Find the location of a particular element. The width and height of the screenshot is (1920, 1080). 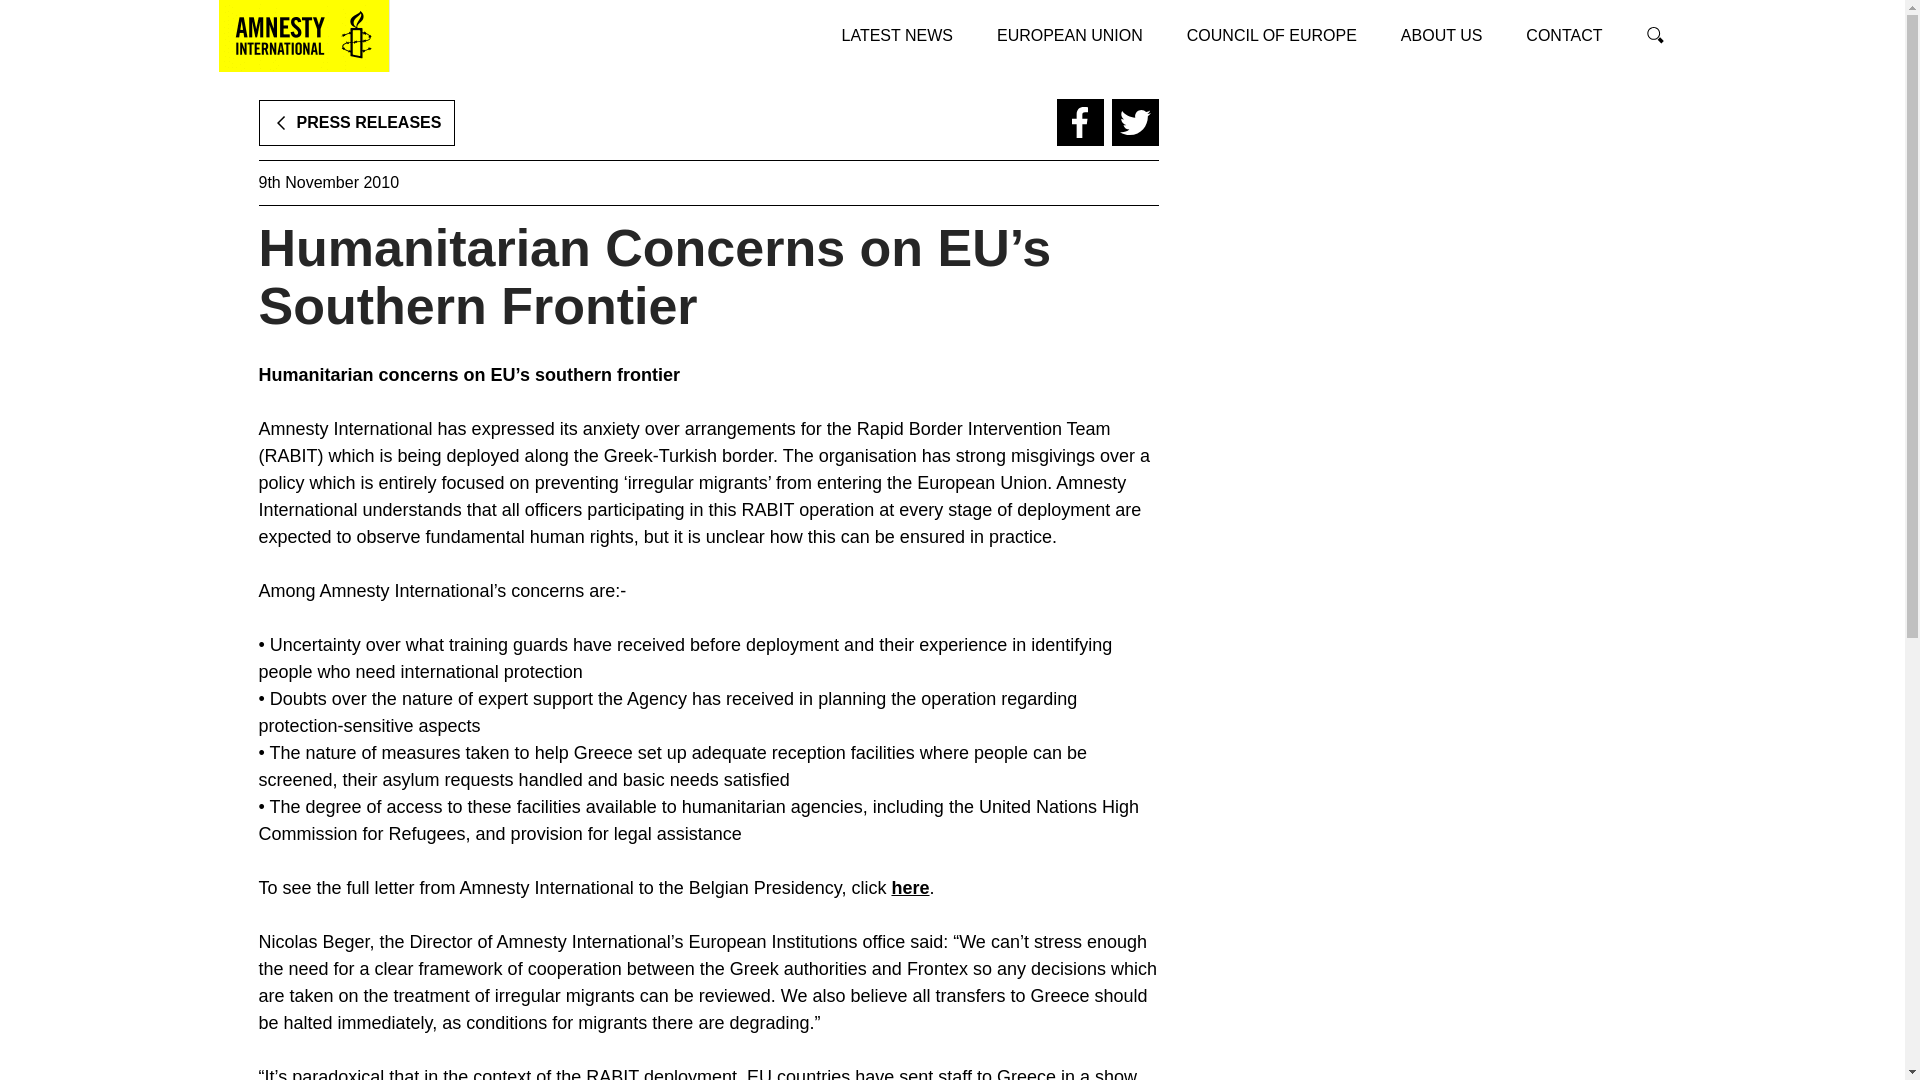

LATEST NEWS is located at coordinates (897, 36).